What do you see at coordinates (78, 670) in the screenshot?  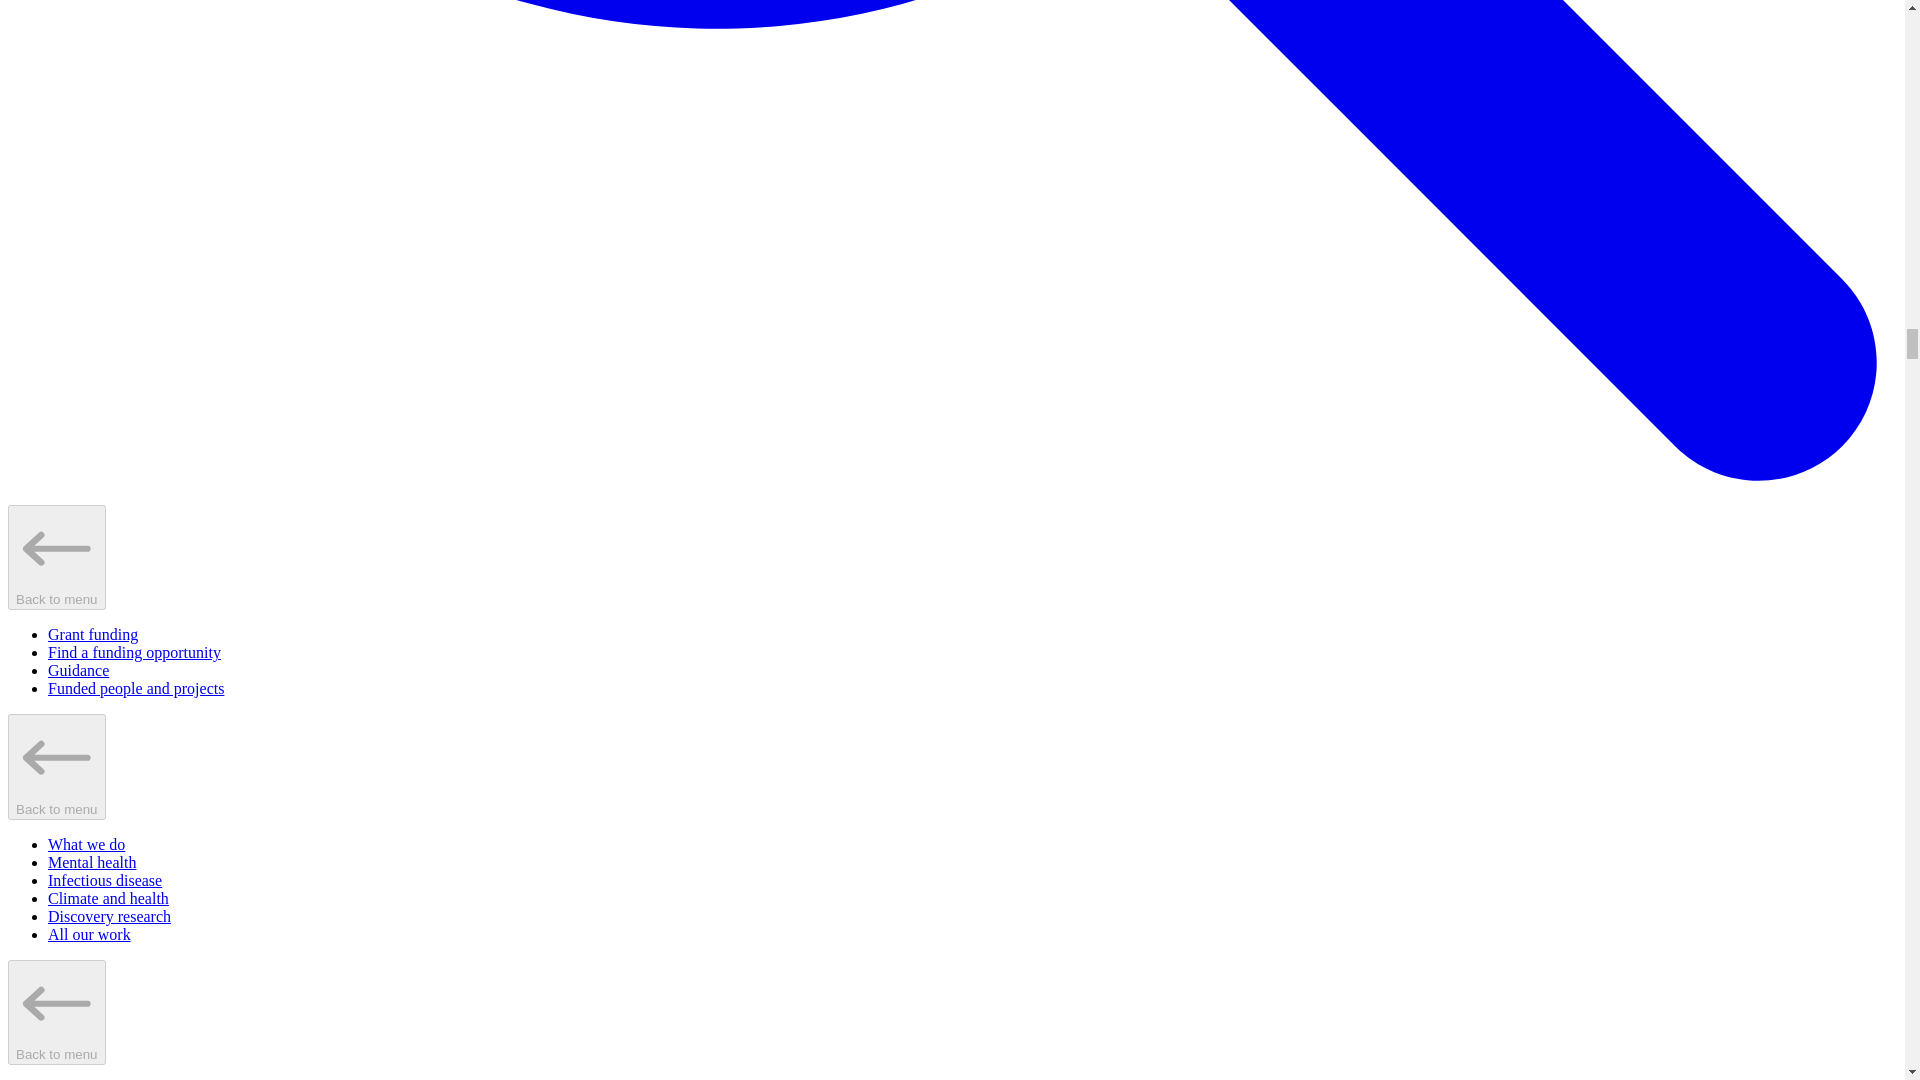 I see `Guidance` at bounding box center [78, 670].